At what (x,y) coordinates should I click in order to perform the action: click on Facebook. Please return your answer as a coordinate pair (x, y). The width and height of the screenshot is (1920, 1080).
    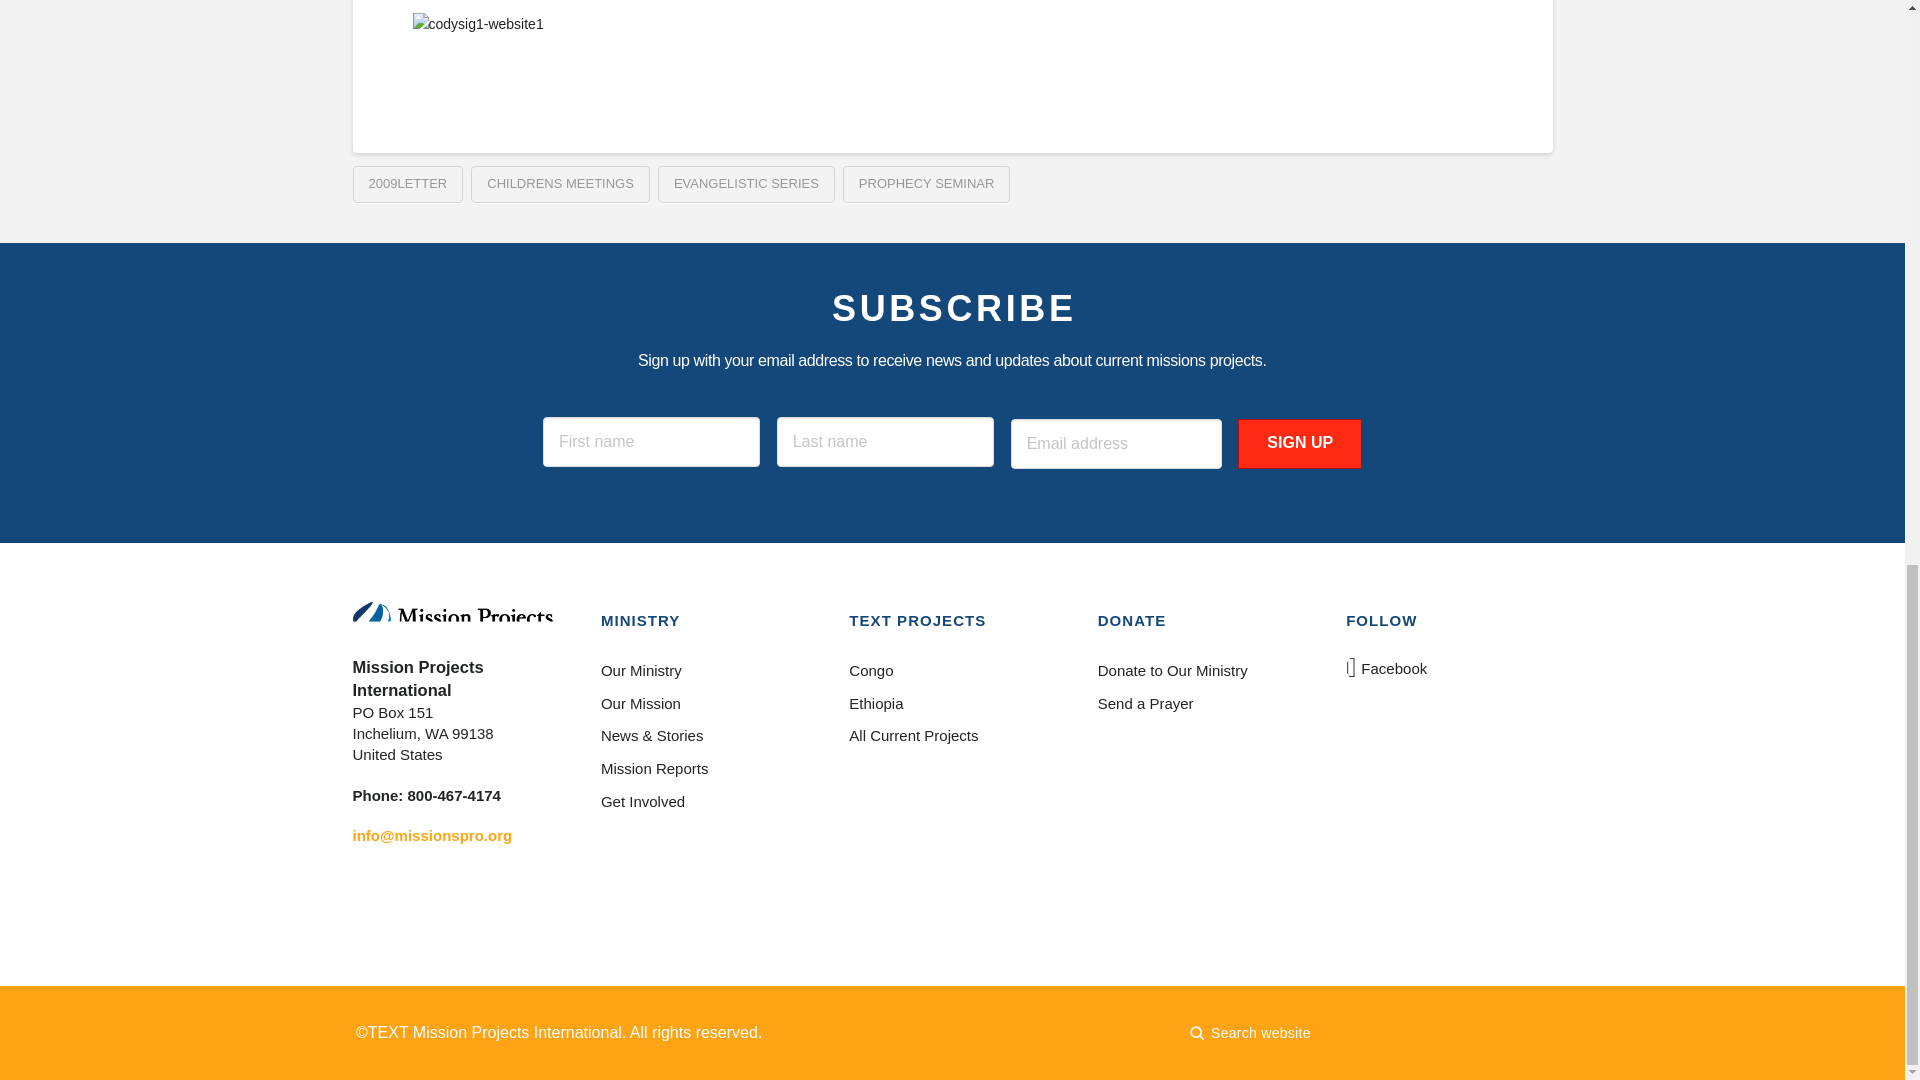
    Looking at the image, I should click on (1388, 668).